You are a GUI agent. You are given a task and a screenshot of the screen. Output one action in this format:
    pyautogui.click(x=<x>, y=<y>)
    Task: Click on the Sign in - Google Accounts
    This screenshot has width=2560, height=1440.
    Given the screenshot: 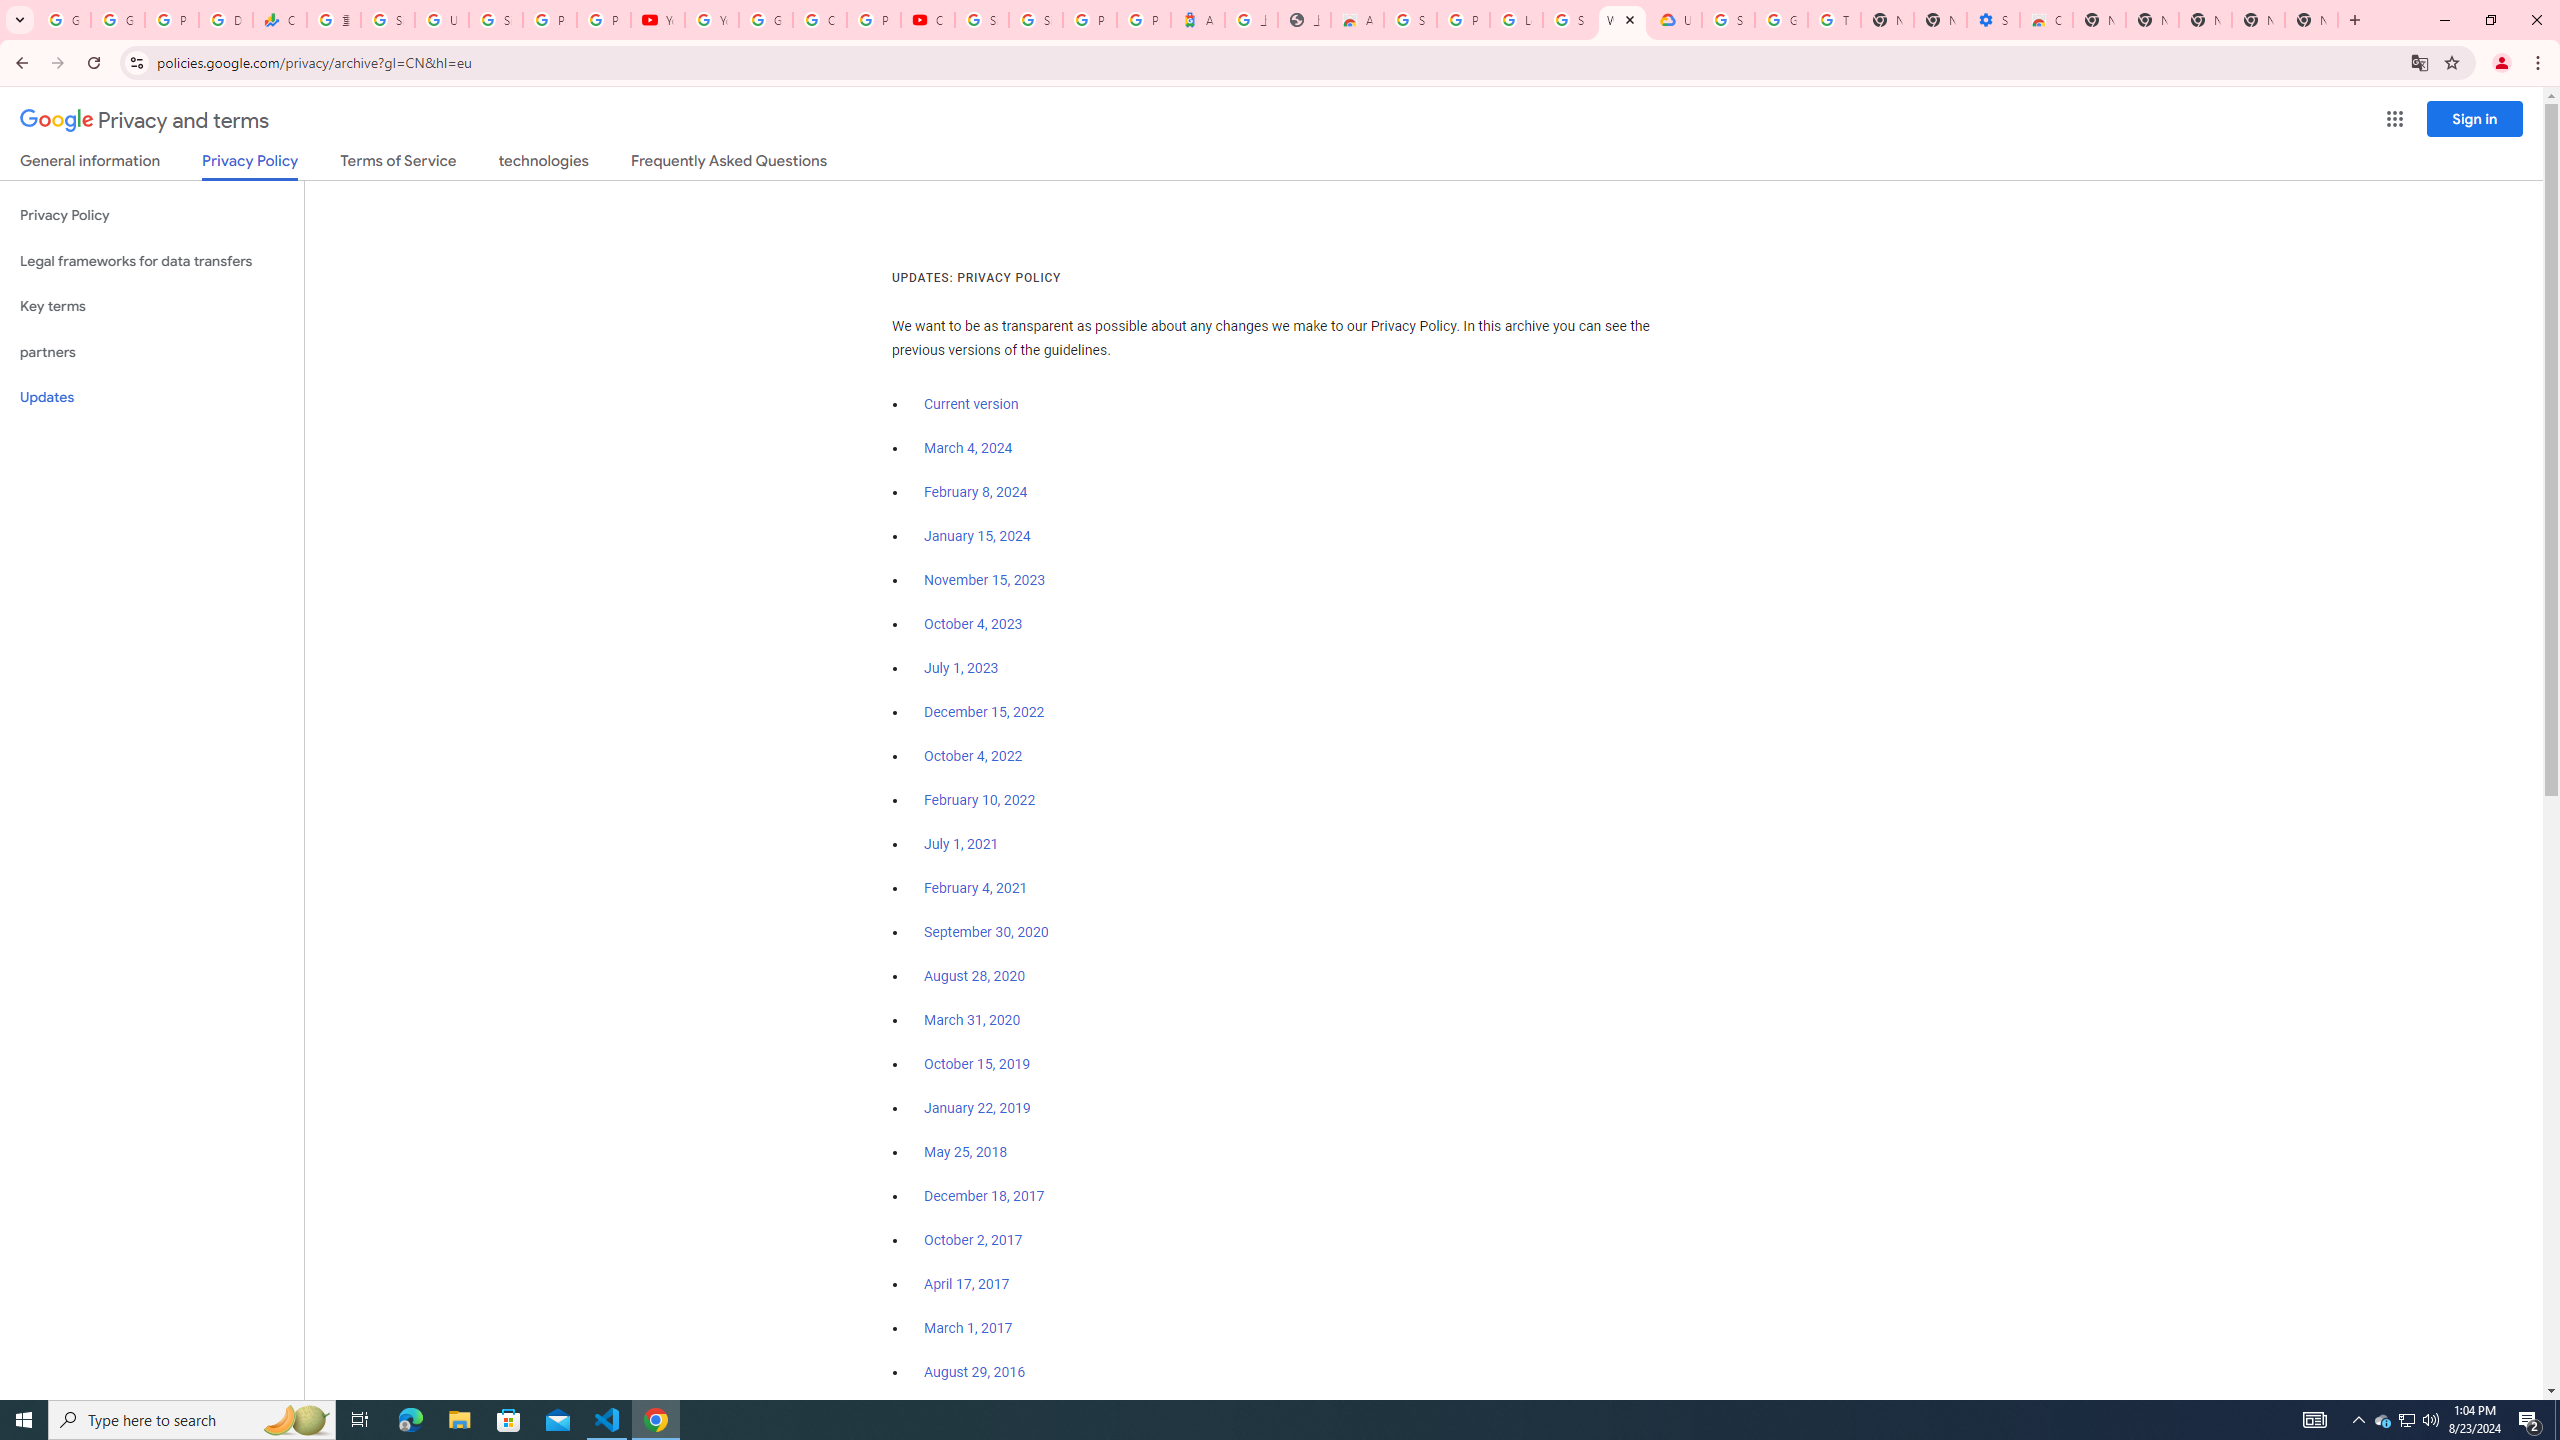 What is the action you would take?
    pyautogui.click(x=1036, y=20)
    